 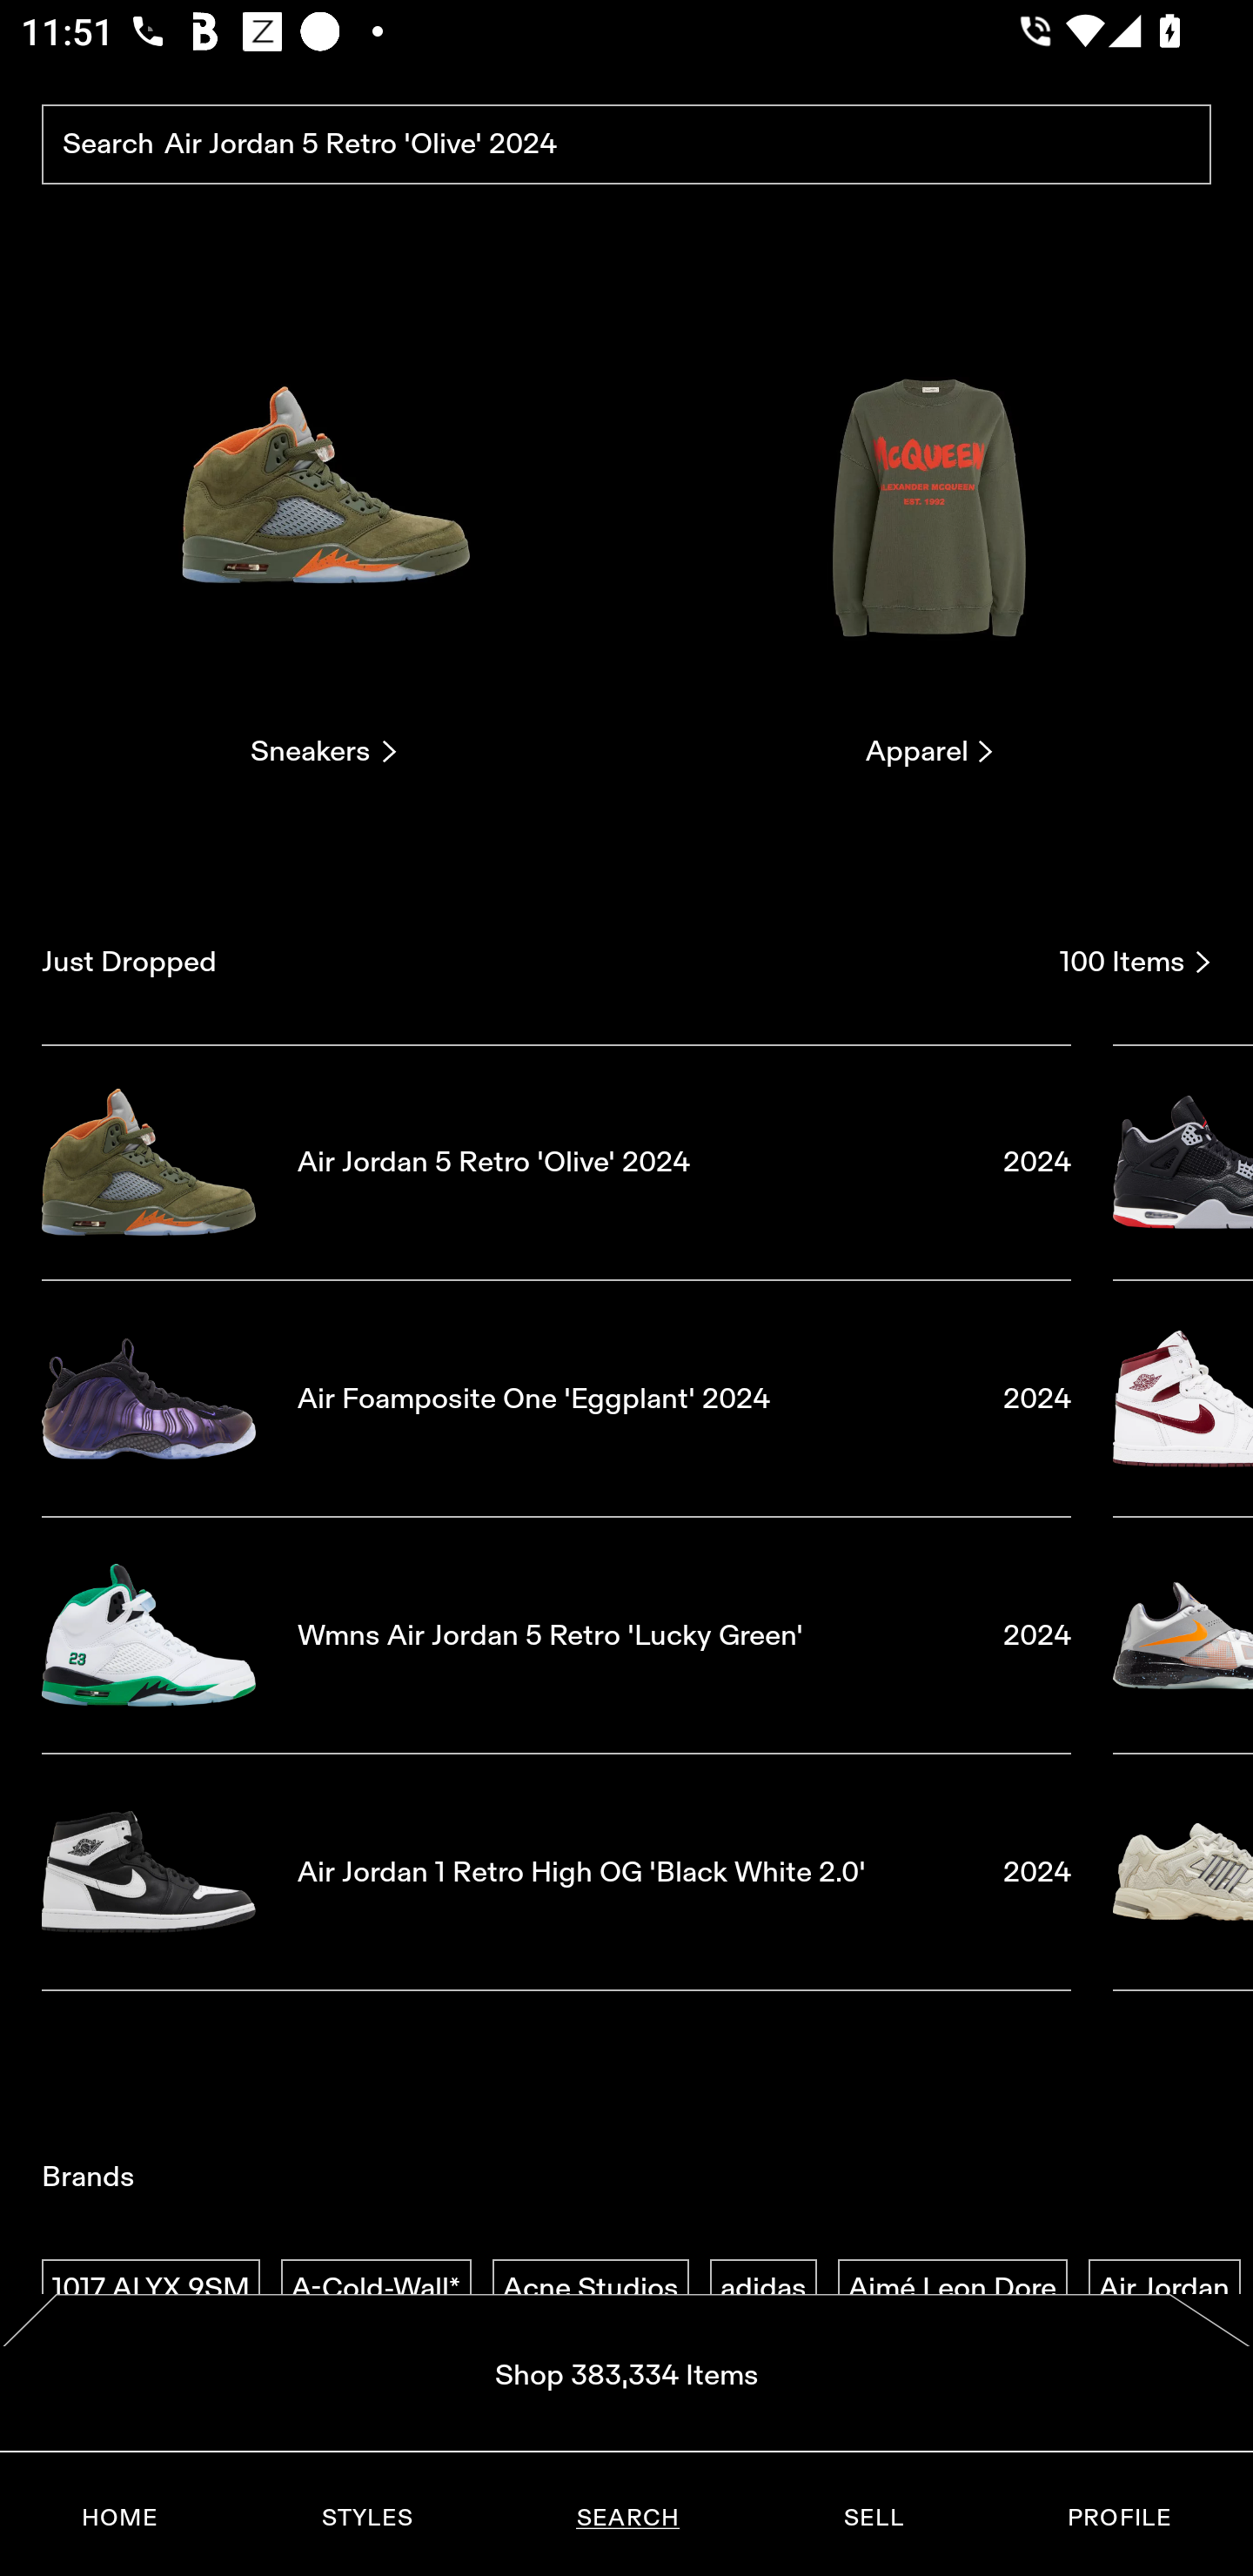 What do you see at coordinates (952, 2289) in the screenshot?
I see `Aimé Leon Dore` at bounding box center [952, 2289].